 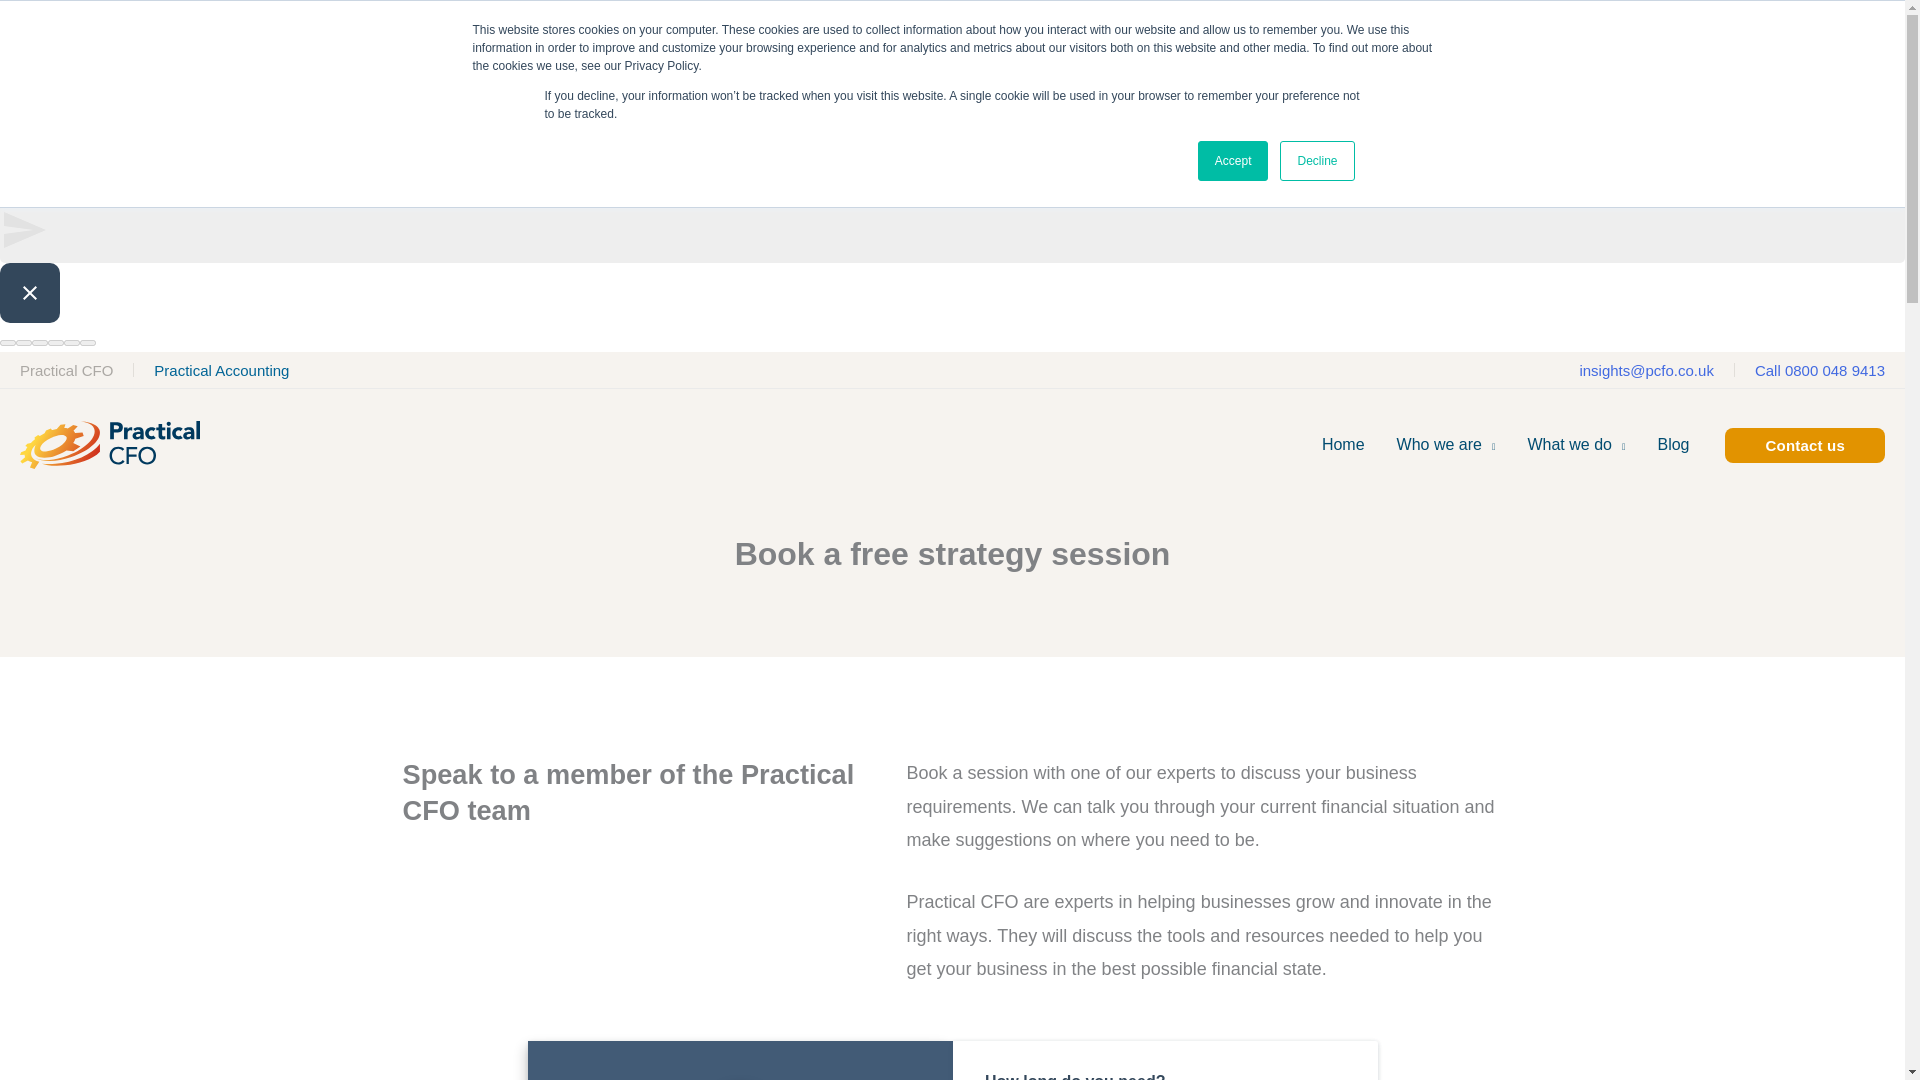 What do you see at coordinates (1446, 444) in the screenshot?
I see `Who we are` at bounding box center [1446, 444].